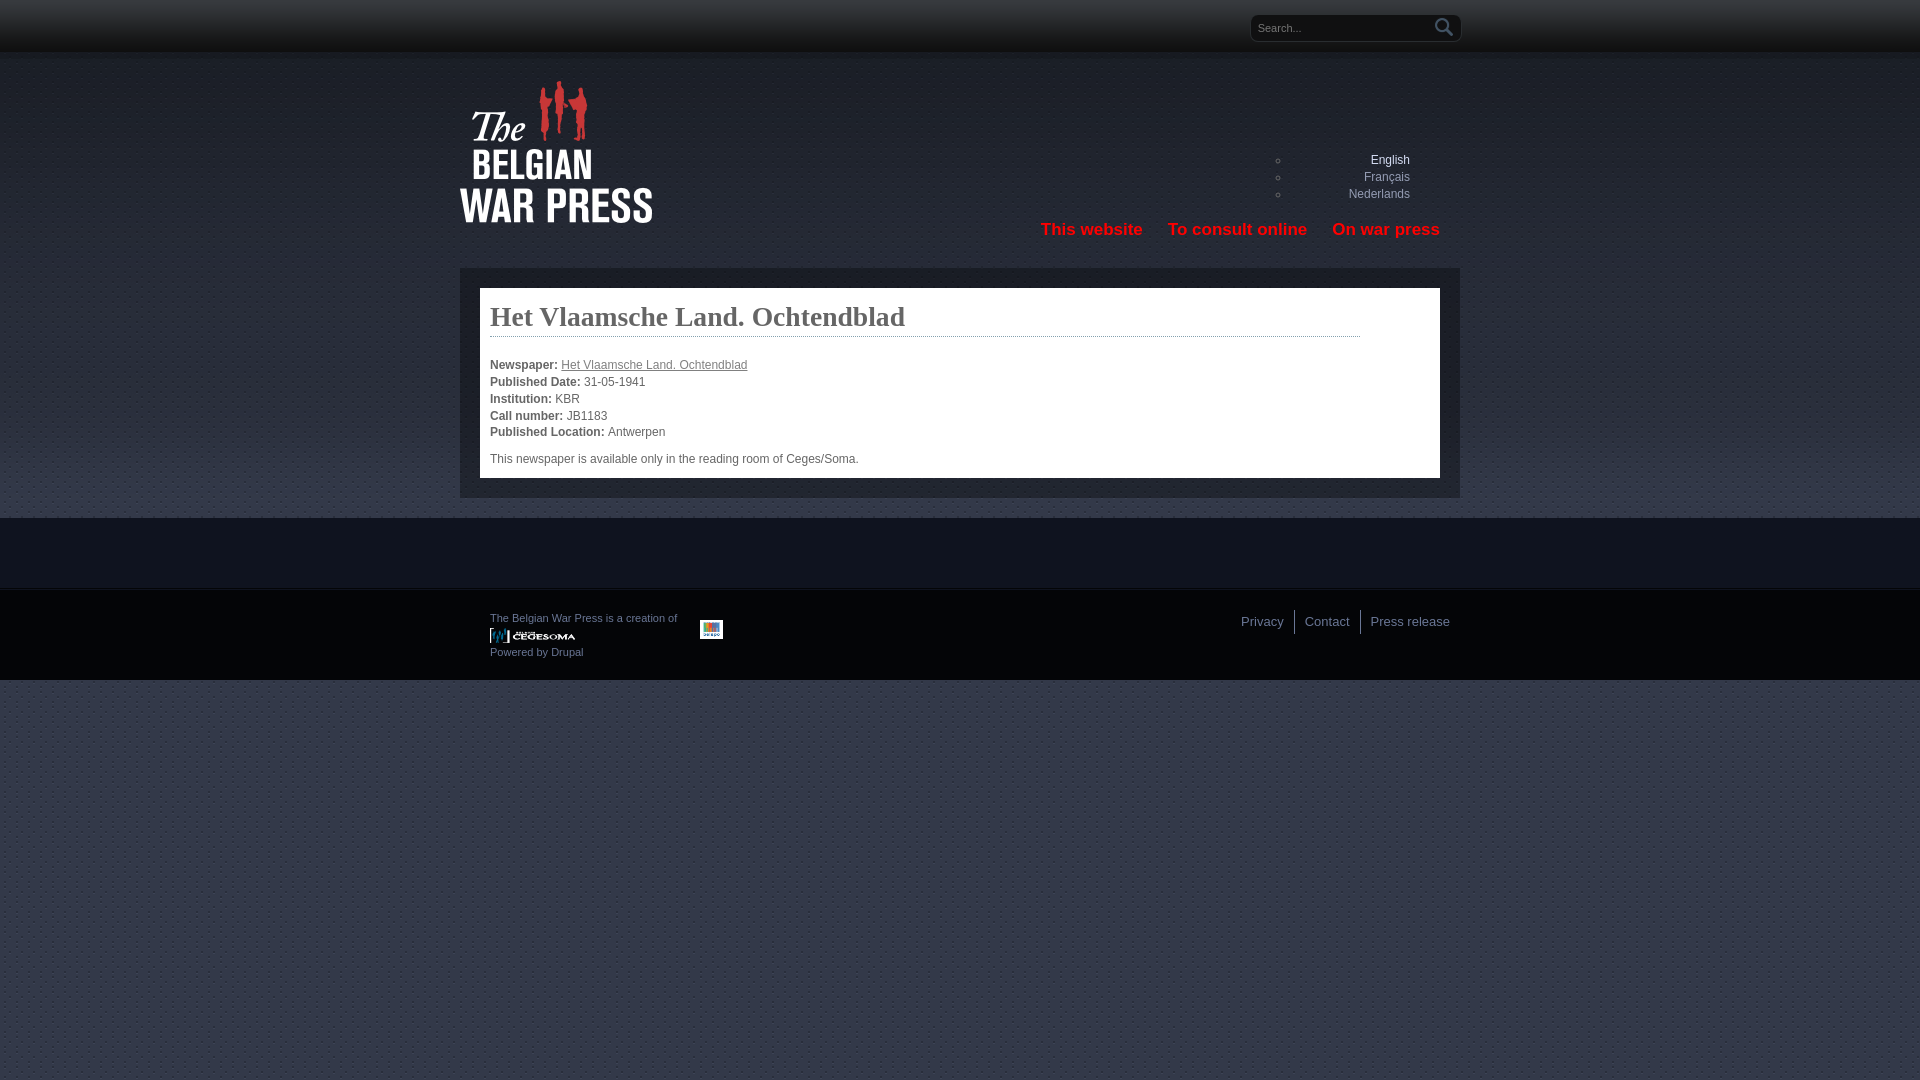 The height and width of the screenshot is (1080, 1920). What do you see at coordinates (1238, 230) in the screenshot?
I see `To consult online` at bounding box center [1238, 230].